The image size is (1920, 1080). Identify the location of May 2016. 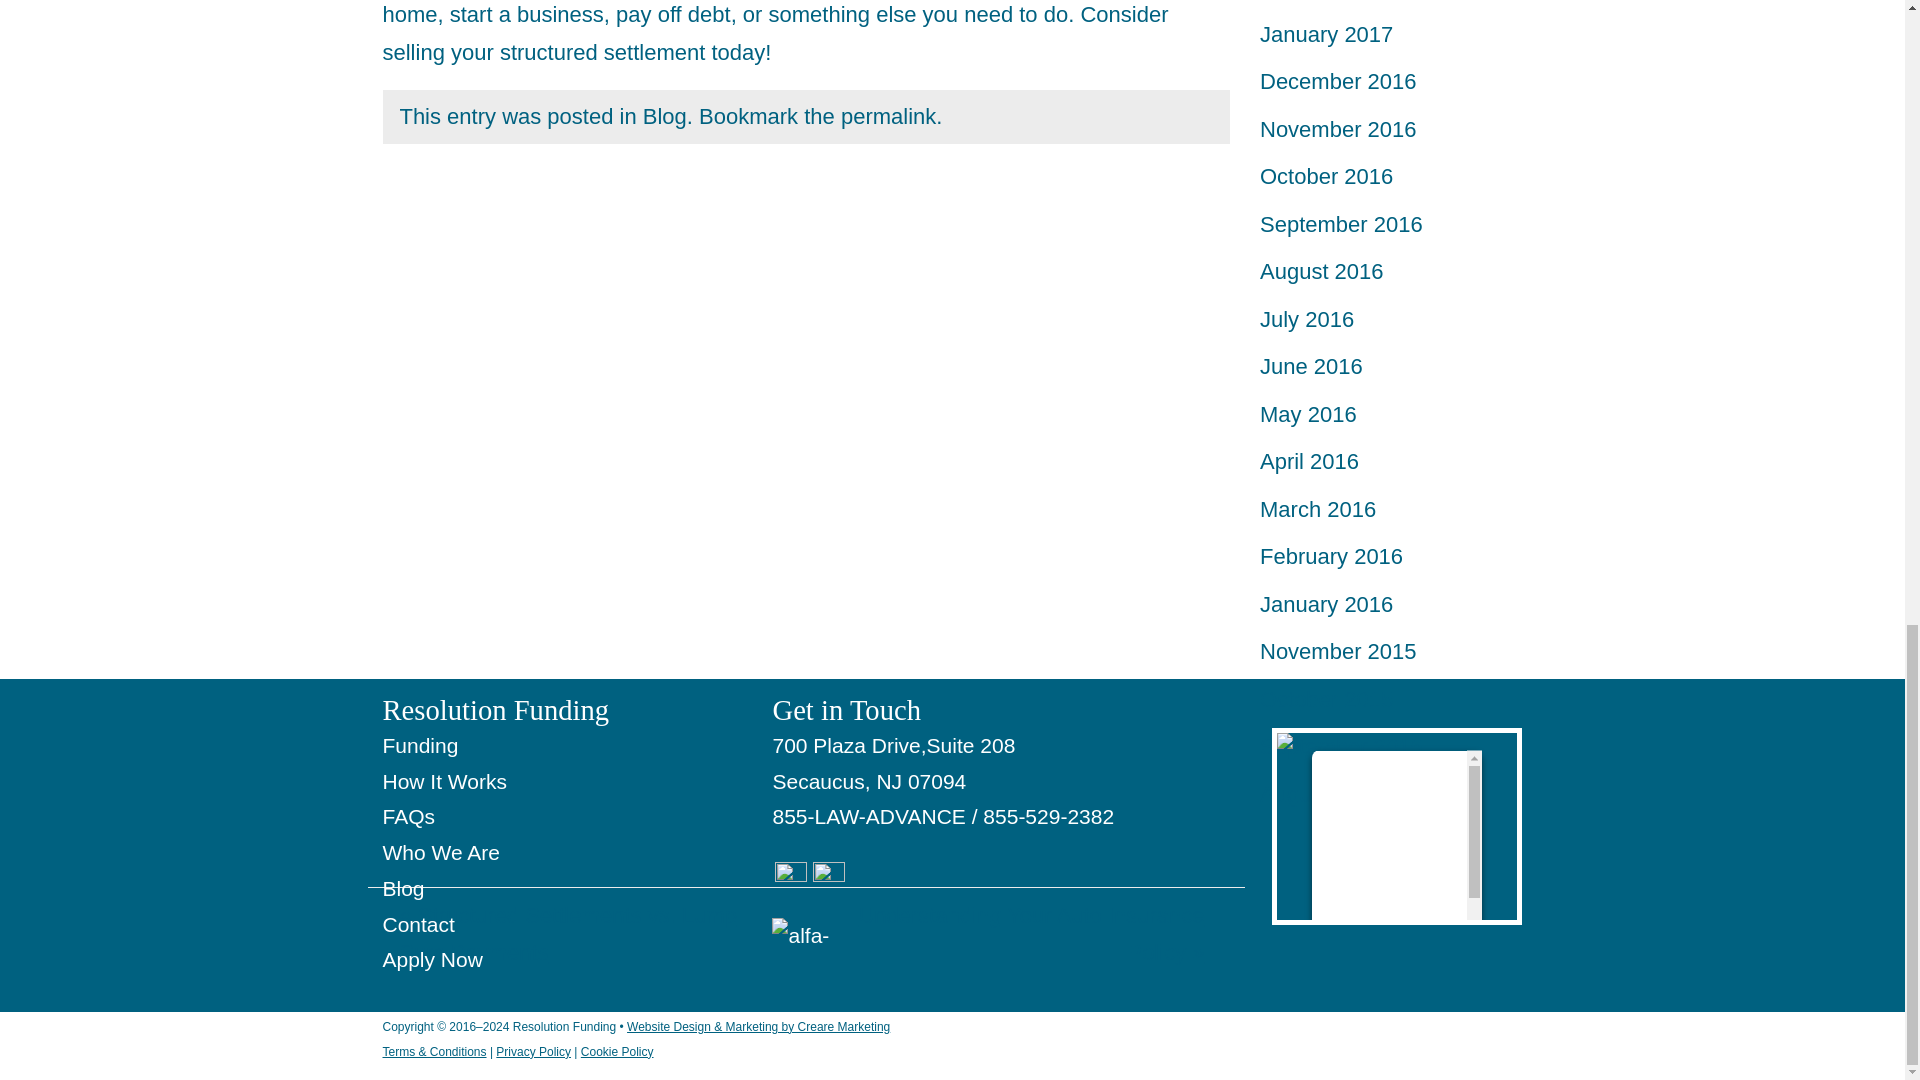
(1308, 414).